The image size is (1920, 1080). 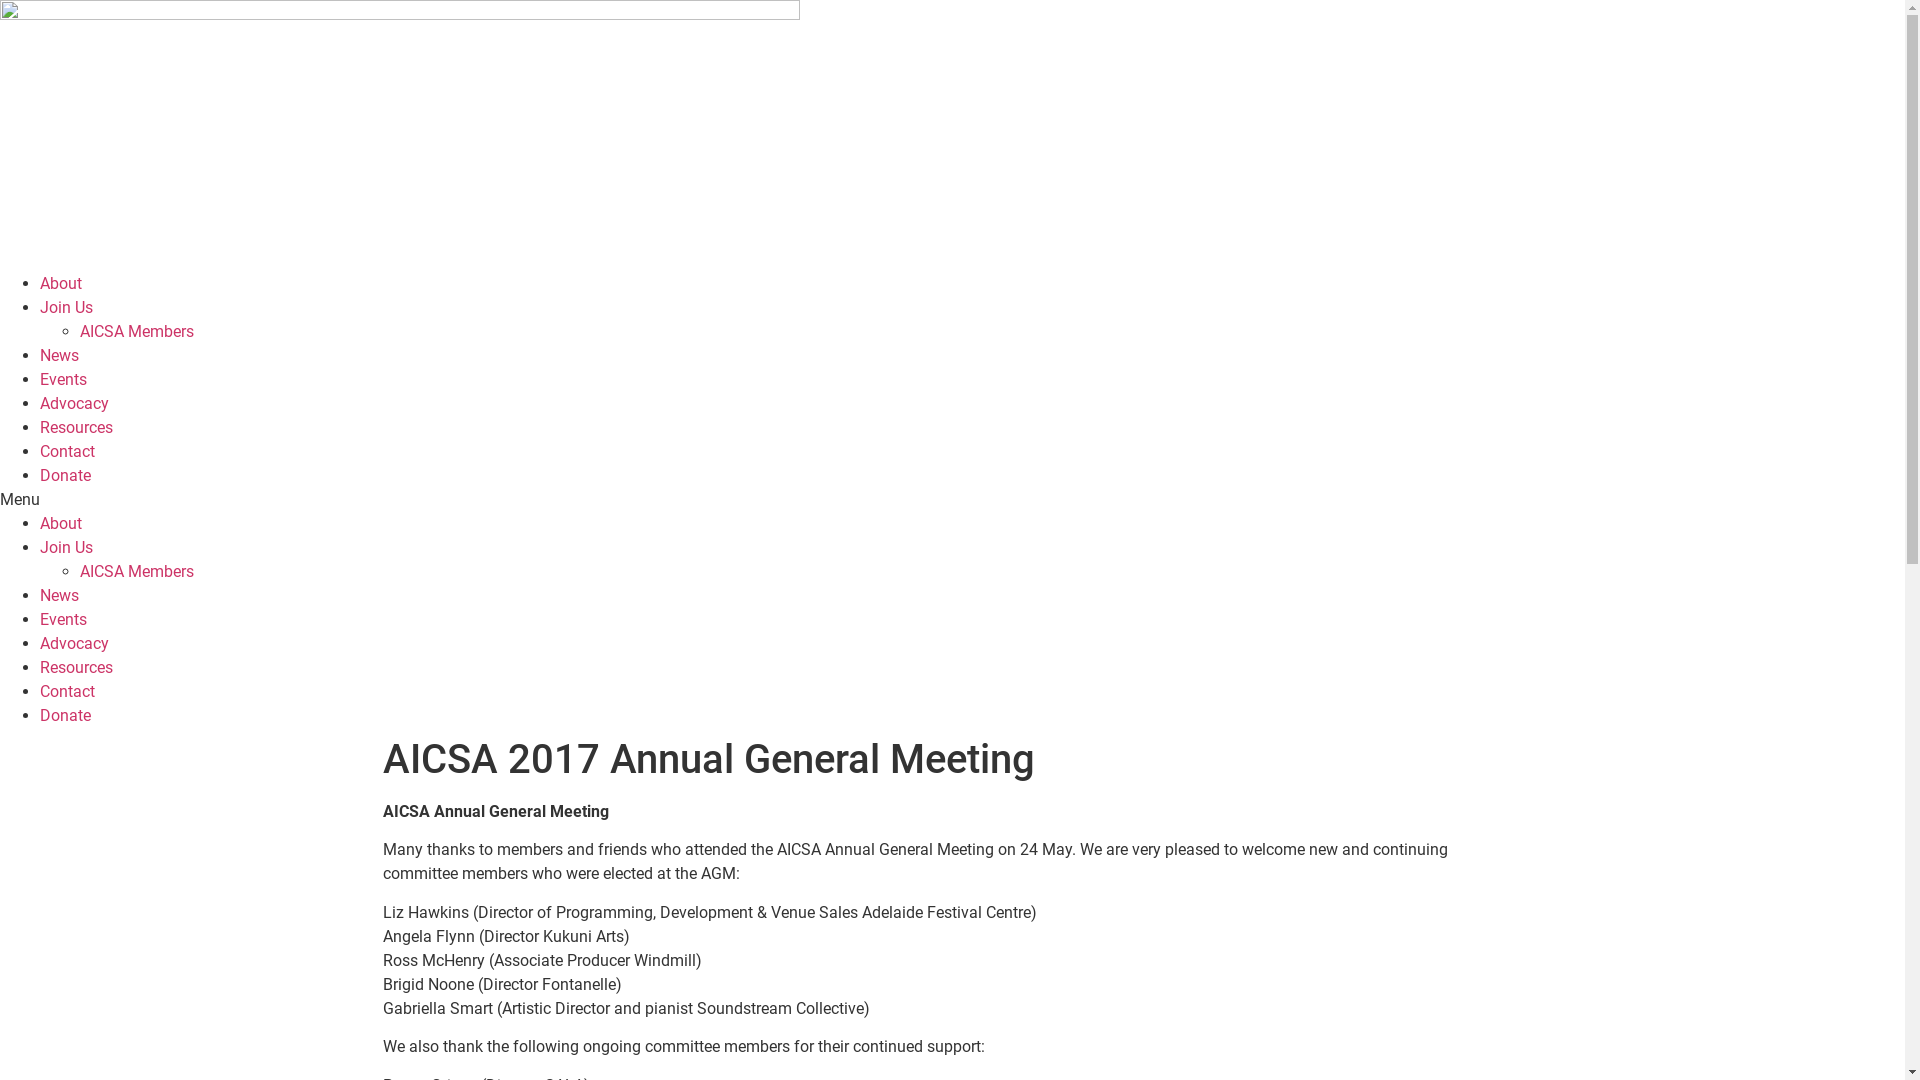 I want to click on Events, so click(x=64, y=380).